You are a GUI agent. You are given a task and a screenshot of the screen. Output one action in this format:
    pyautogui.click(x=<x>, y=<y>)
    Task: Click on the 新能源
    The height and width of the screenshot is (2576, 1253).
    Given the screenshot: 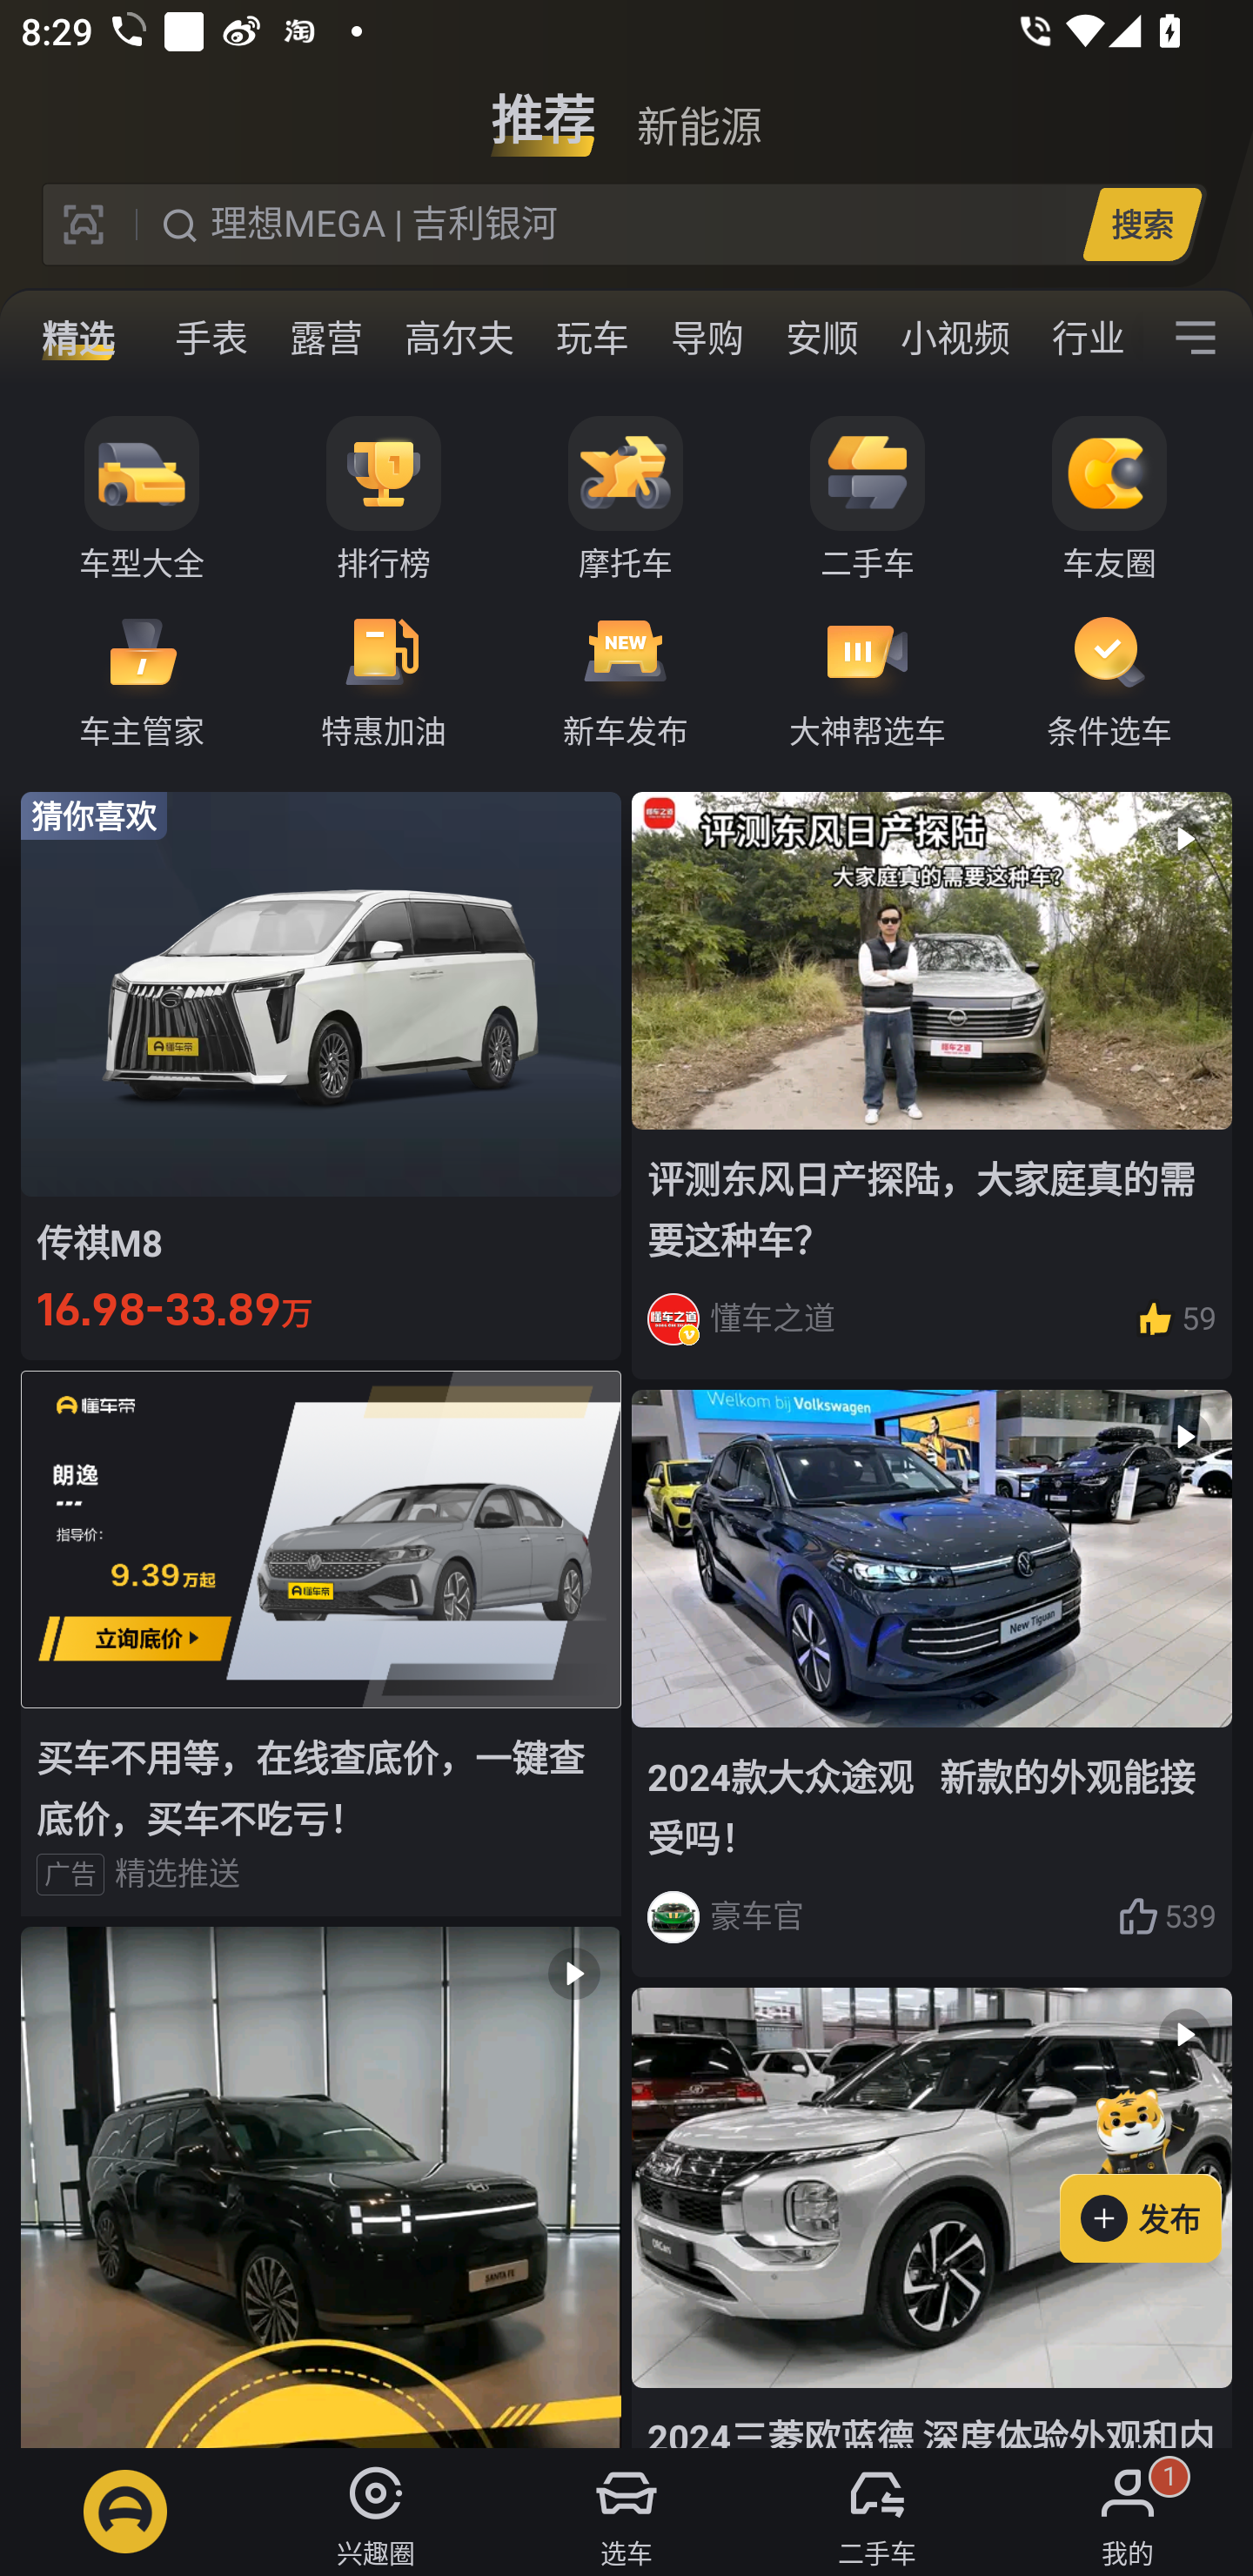 What is the action you would take?
    pyautogui.click(x=699, y=108)
    